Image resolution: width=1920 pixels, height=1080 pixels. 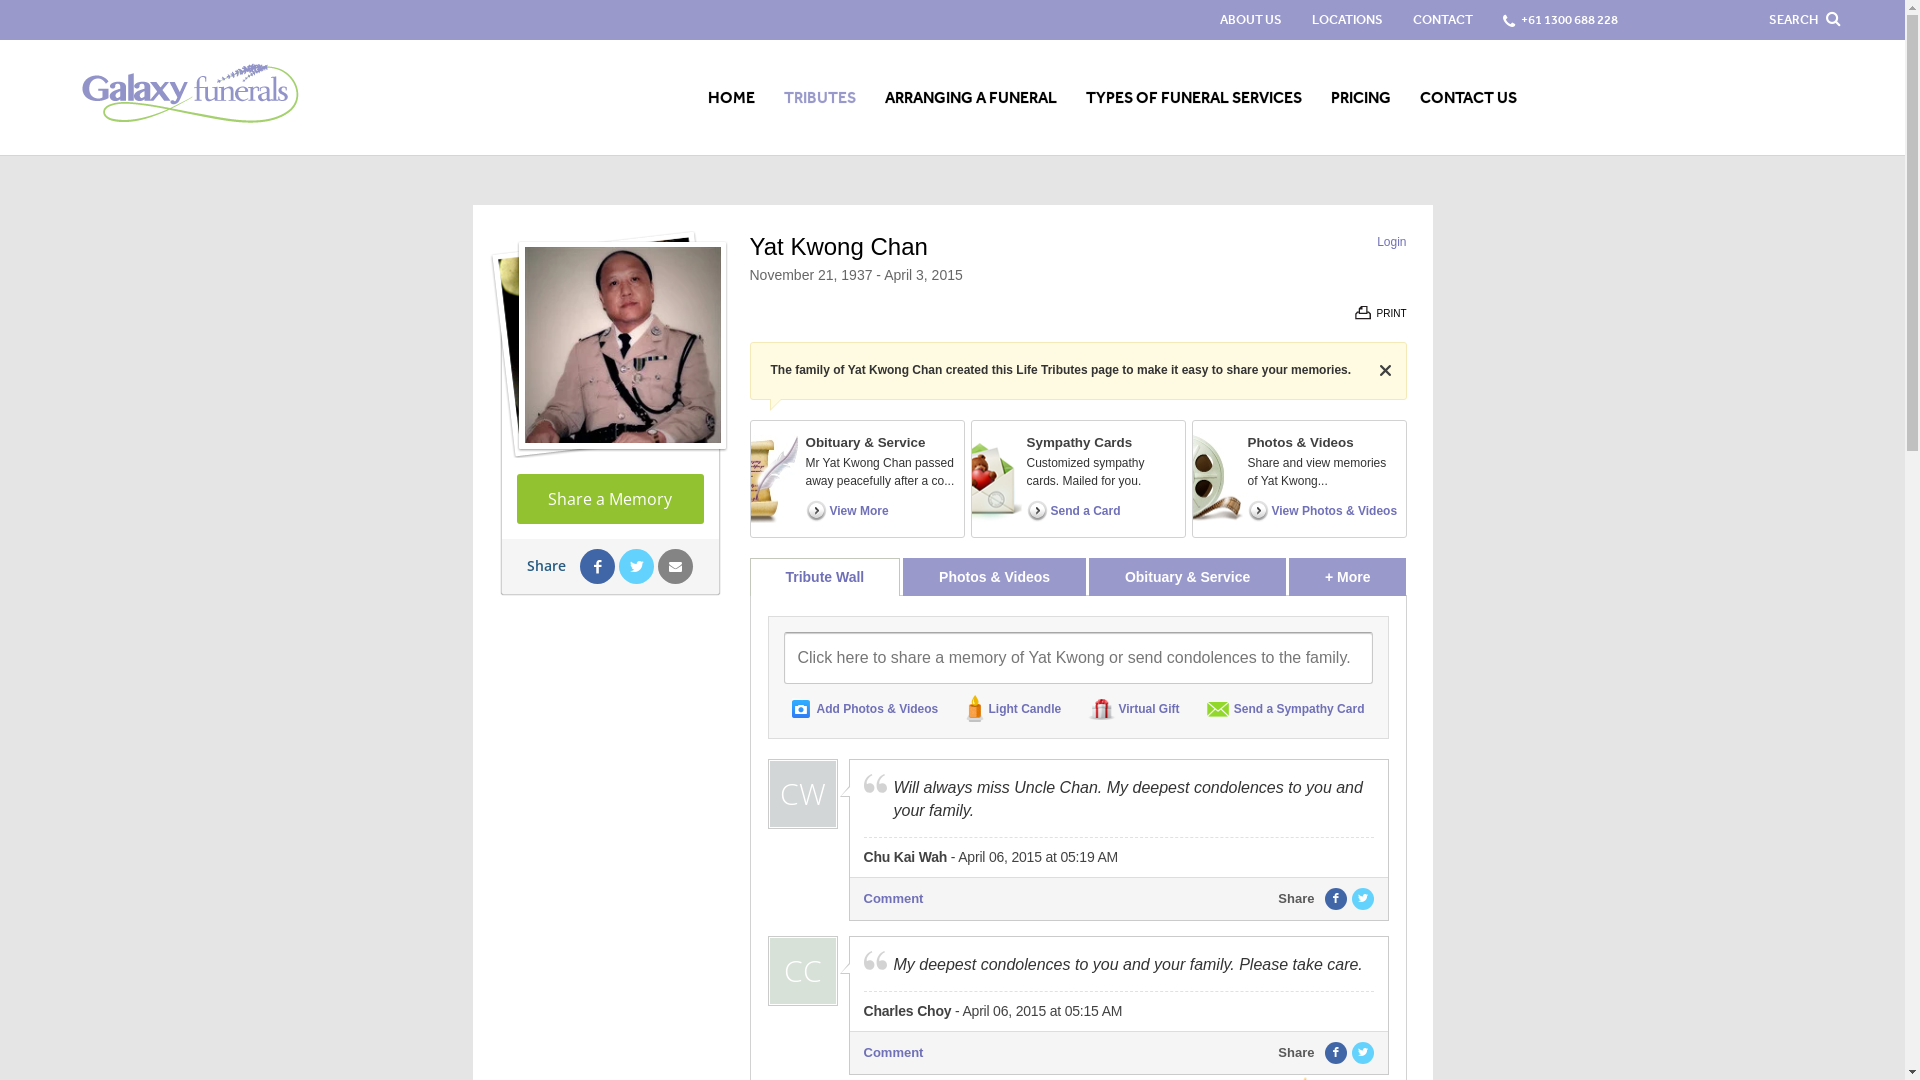 What do you see at coordinates (971, 98) in the screenshot?
I see `ARRANGING A FUNERAL` at bounding box center [971, 98].